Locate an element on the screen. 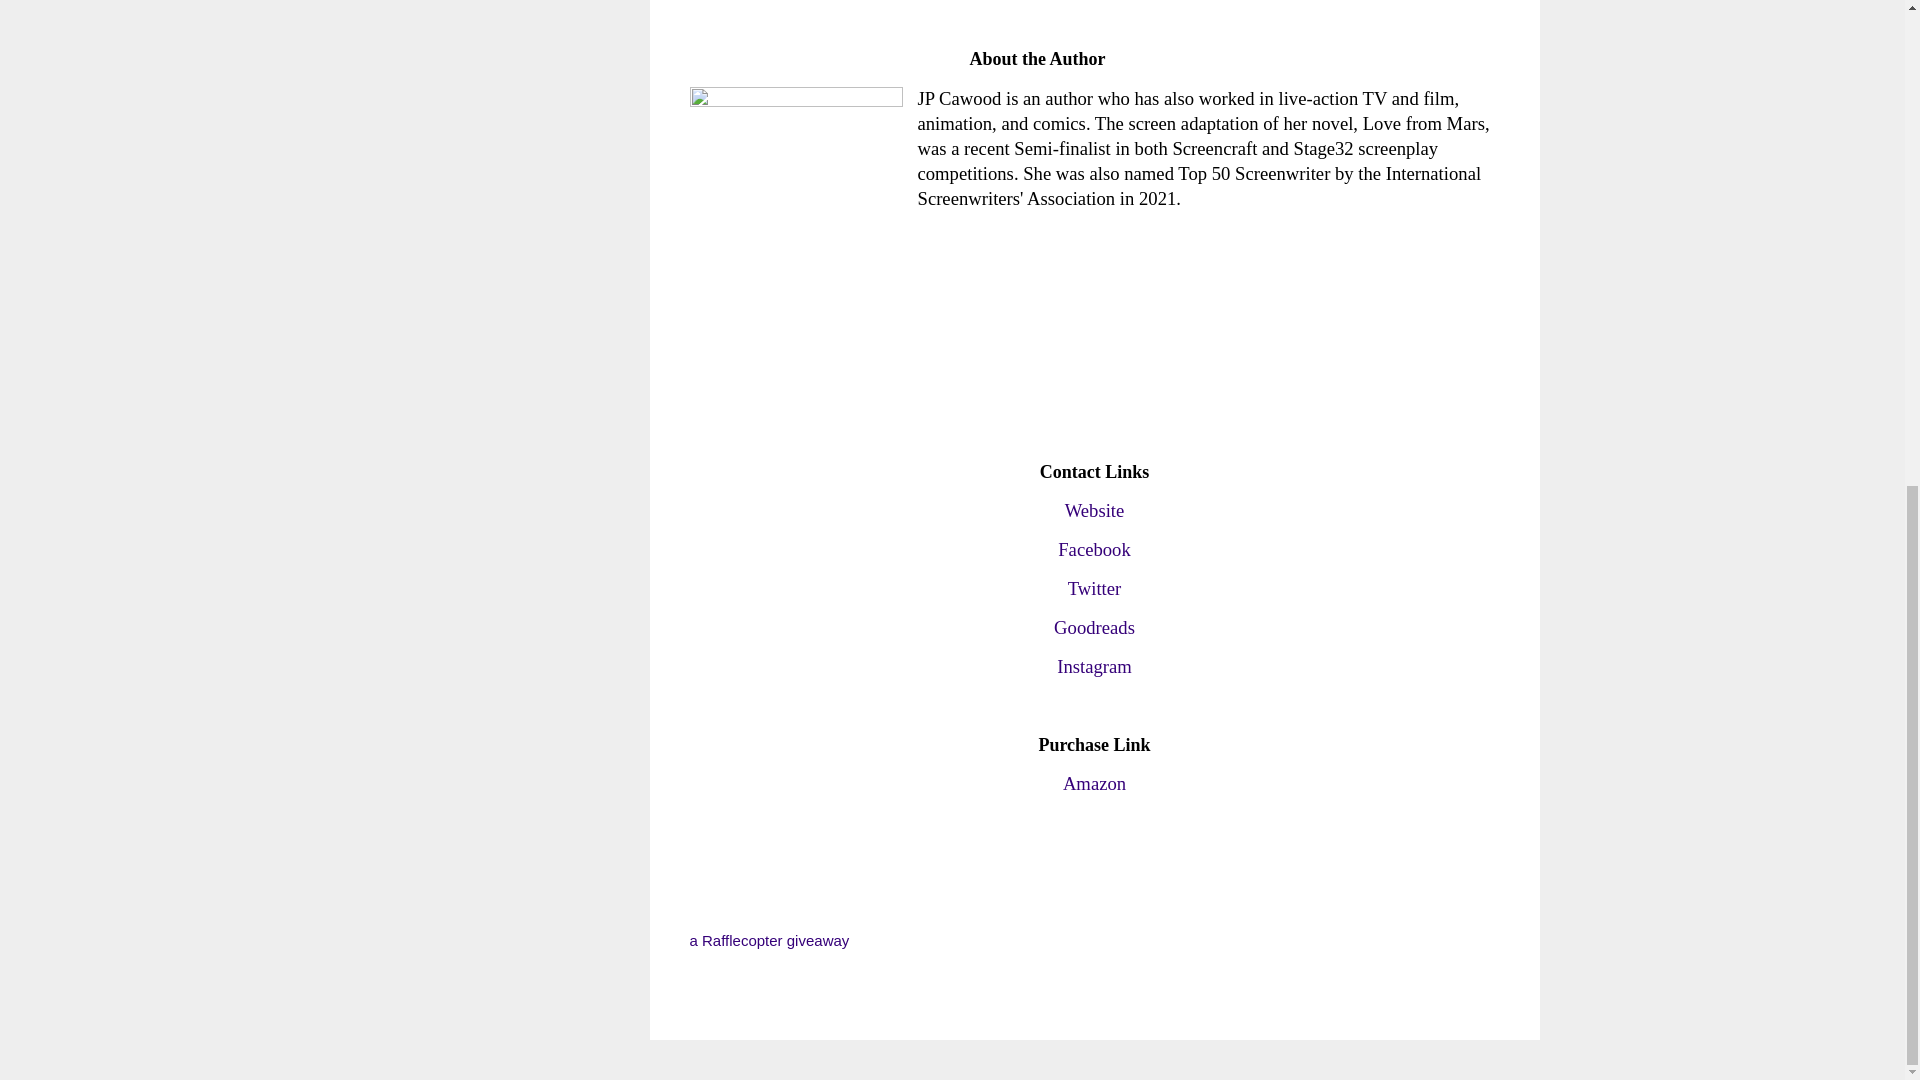  Instagram is located at coordinates (1094, 666).